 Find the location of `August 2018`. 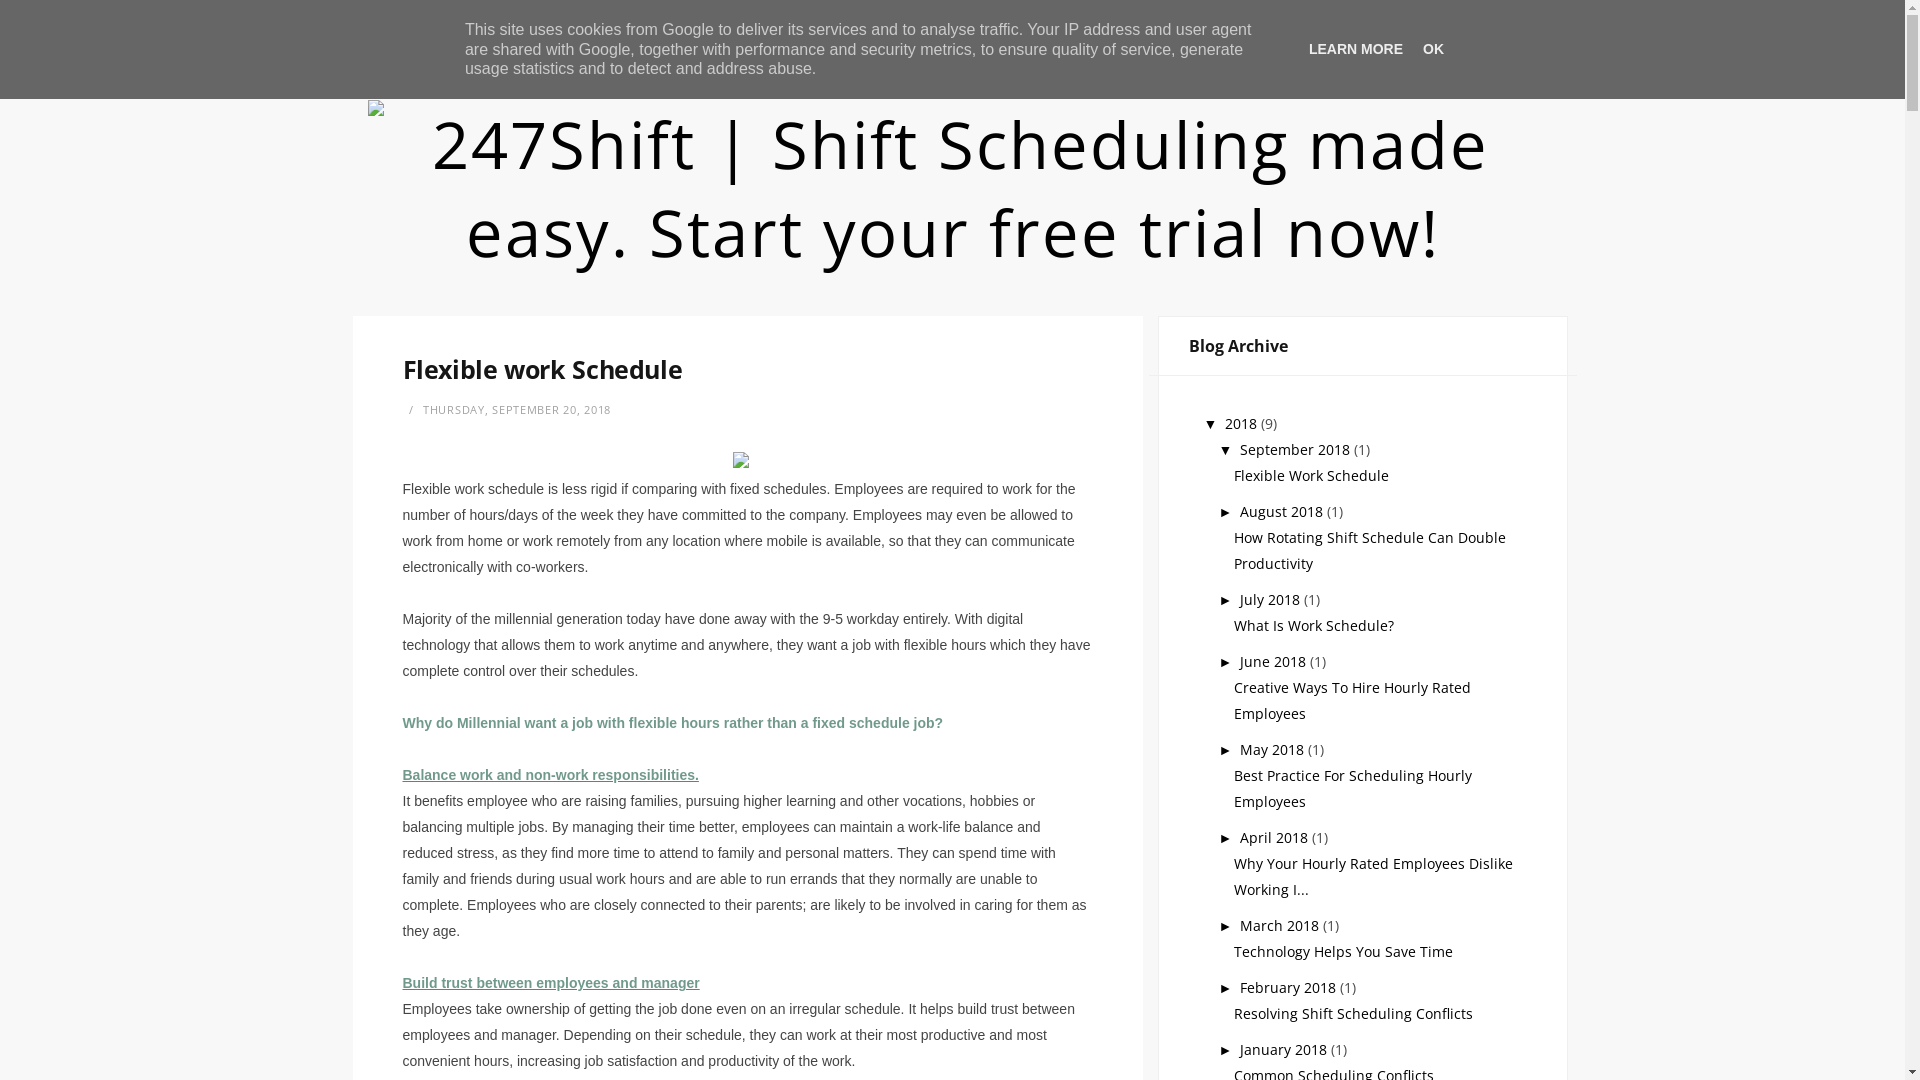

August 2018 is located at coordinates (1284, 512).